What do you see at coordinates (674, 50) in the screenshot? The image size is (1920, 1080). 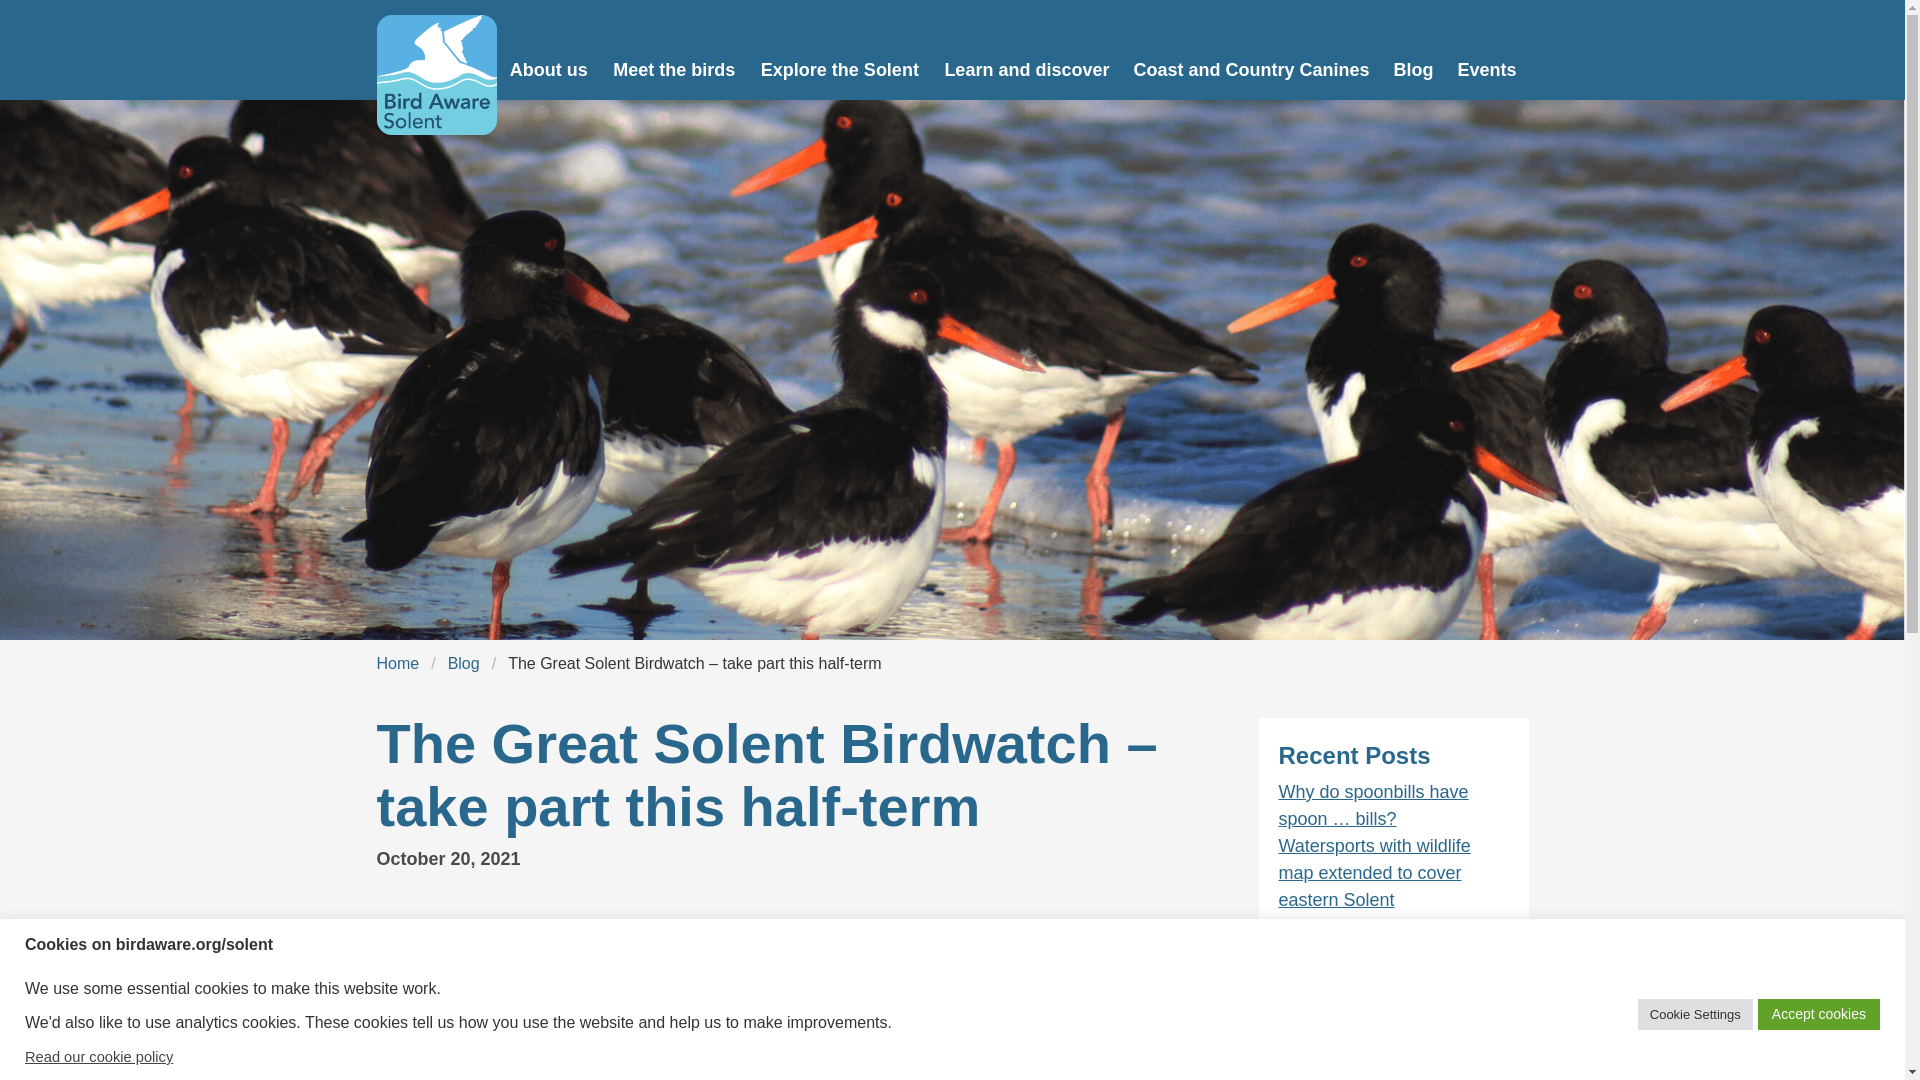 I see `Meet the birds` at bounding box center [674, 50].